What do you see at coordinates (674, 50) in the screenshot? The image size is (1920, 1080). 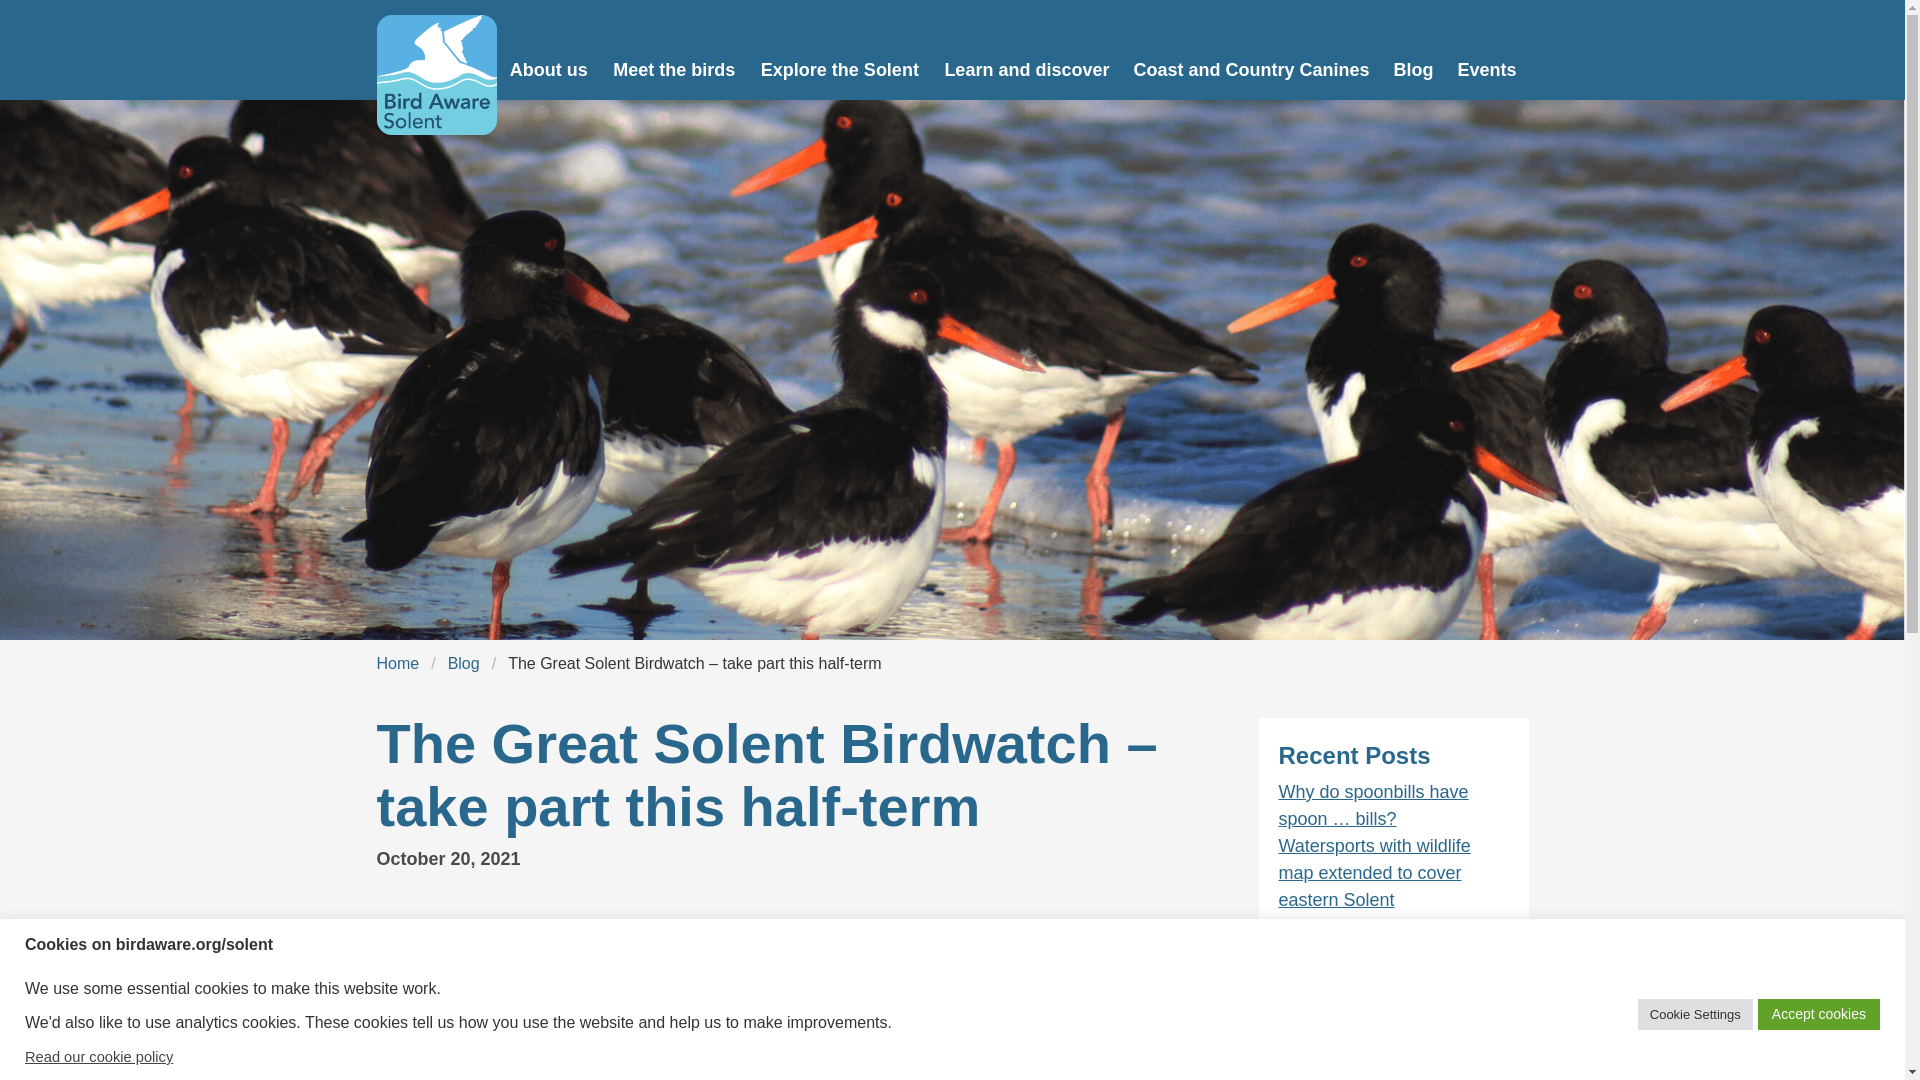 I see `Meet the birds` at bounding box center [674, 50].